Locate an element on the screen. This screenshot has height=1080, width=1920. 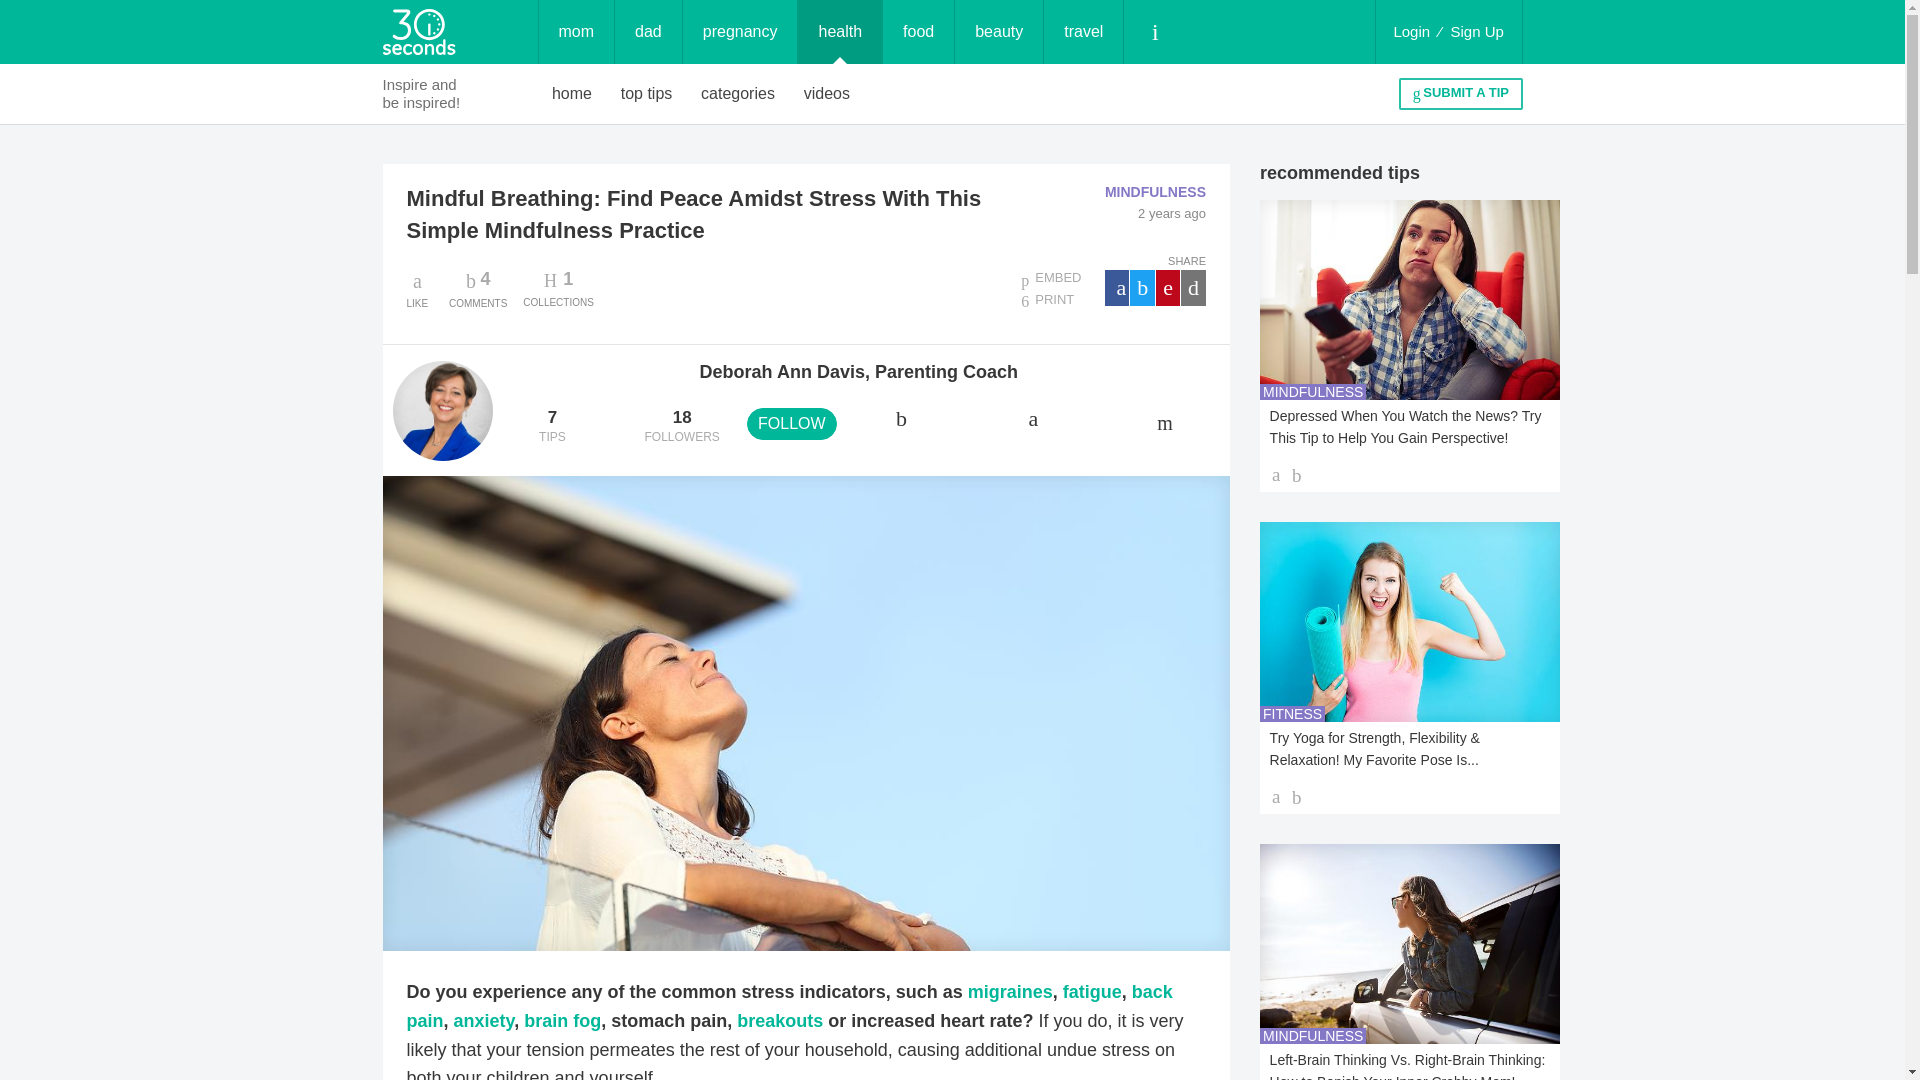
dad is located at coordinates (648, 32).